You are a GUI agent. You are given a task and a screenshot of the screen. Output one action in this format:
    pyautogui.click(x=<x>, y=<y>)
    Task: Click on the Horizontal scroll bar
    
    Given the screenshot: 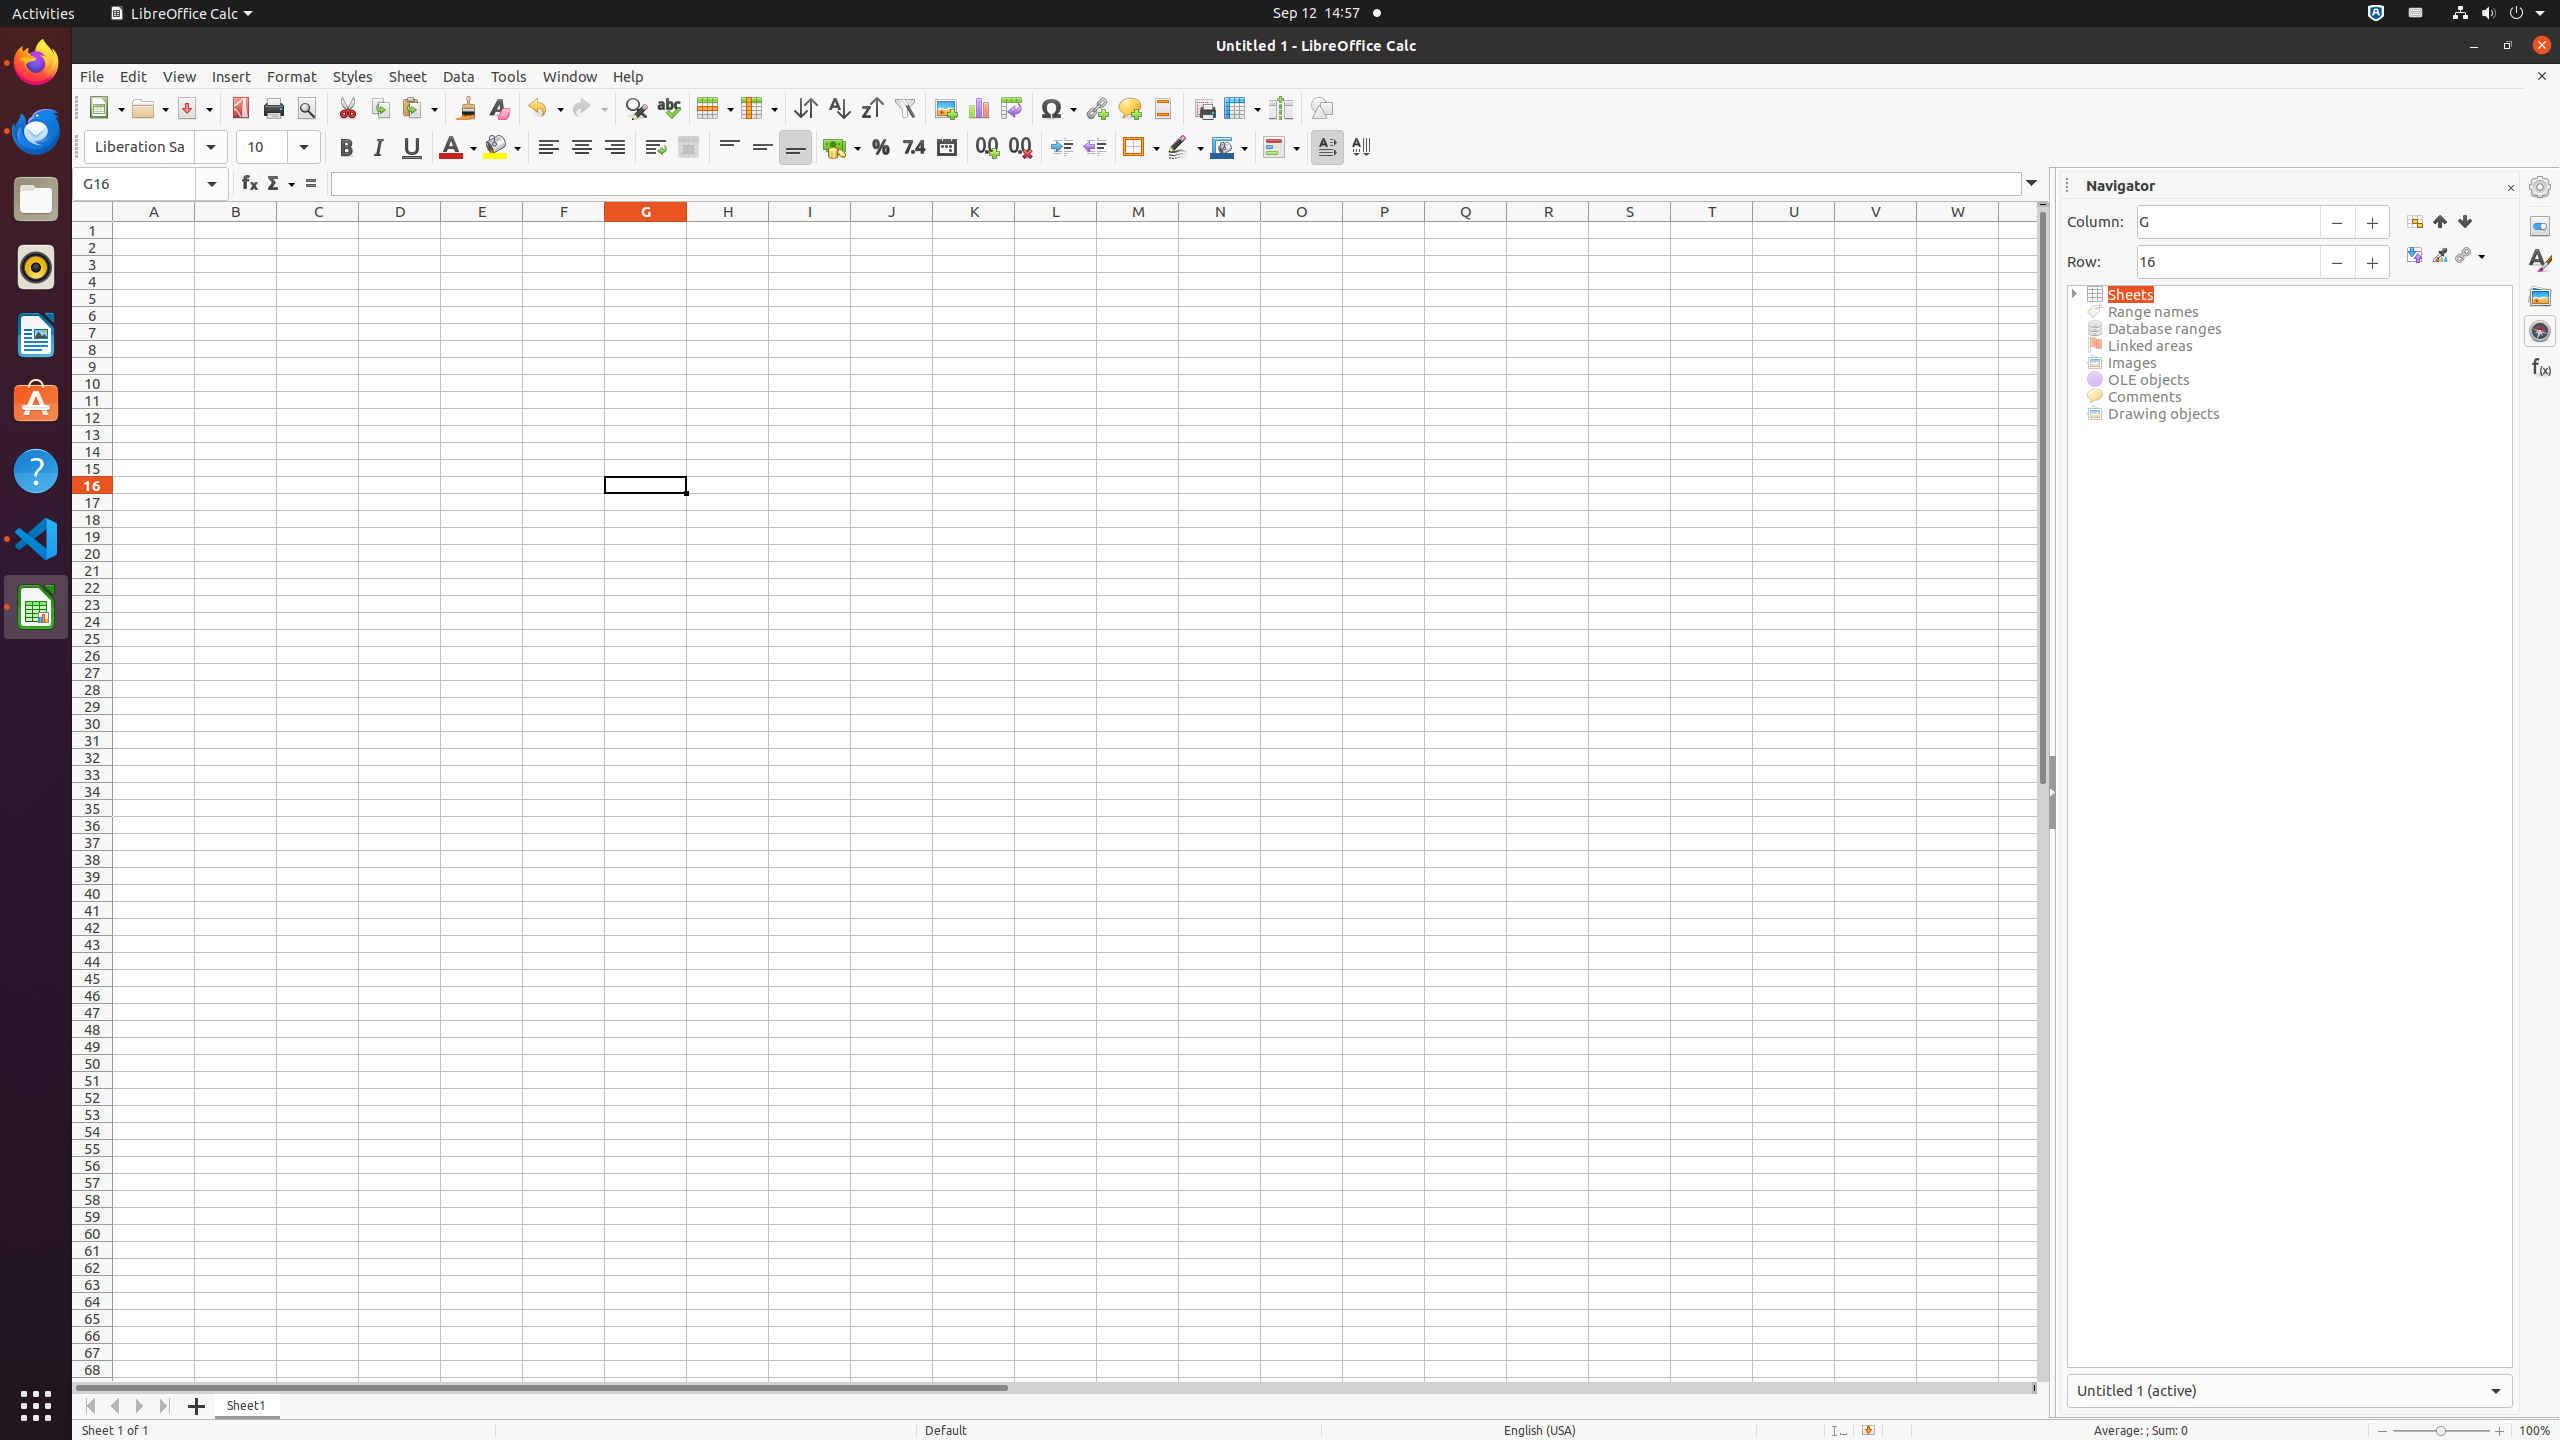 What is the action you would take?
    pyautogui.click(x=1052, y=1388)
    